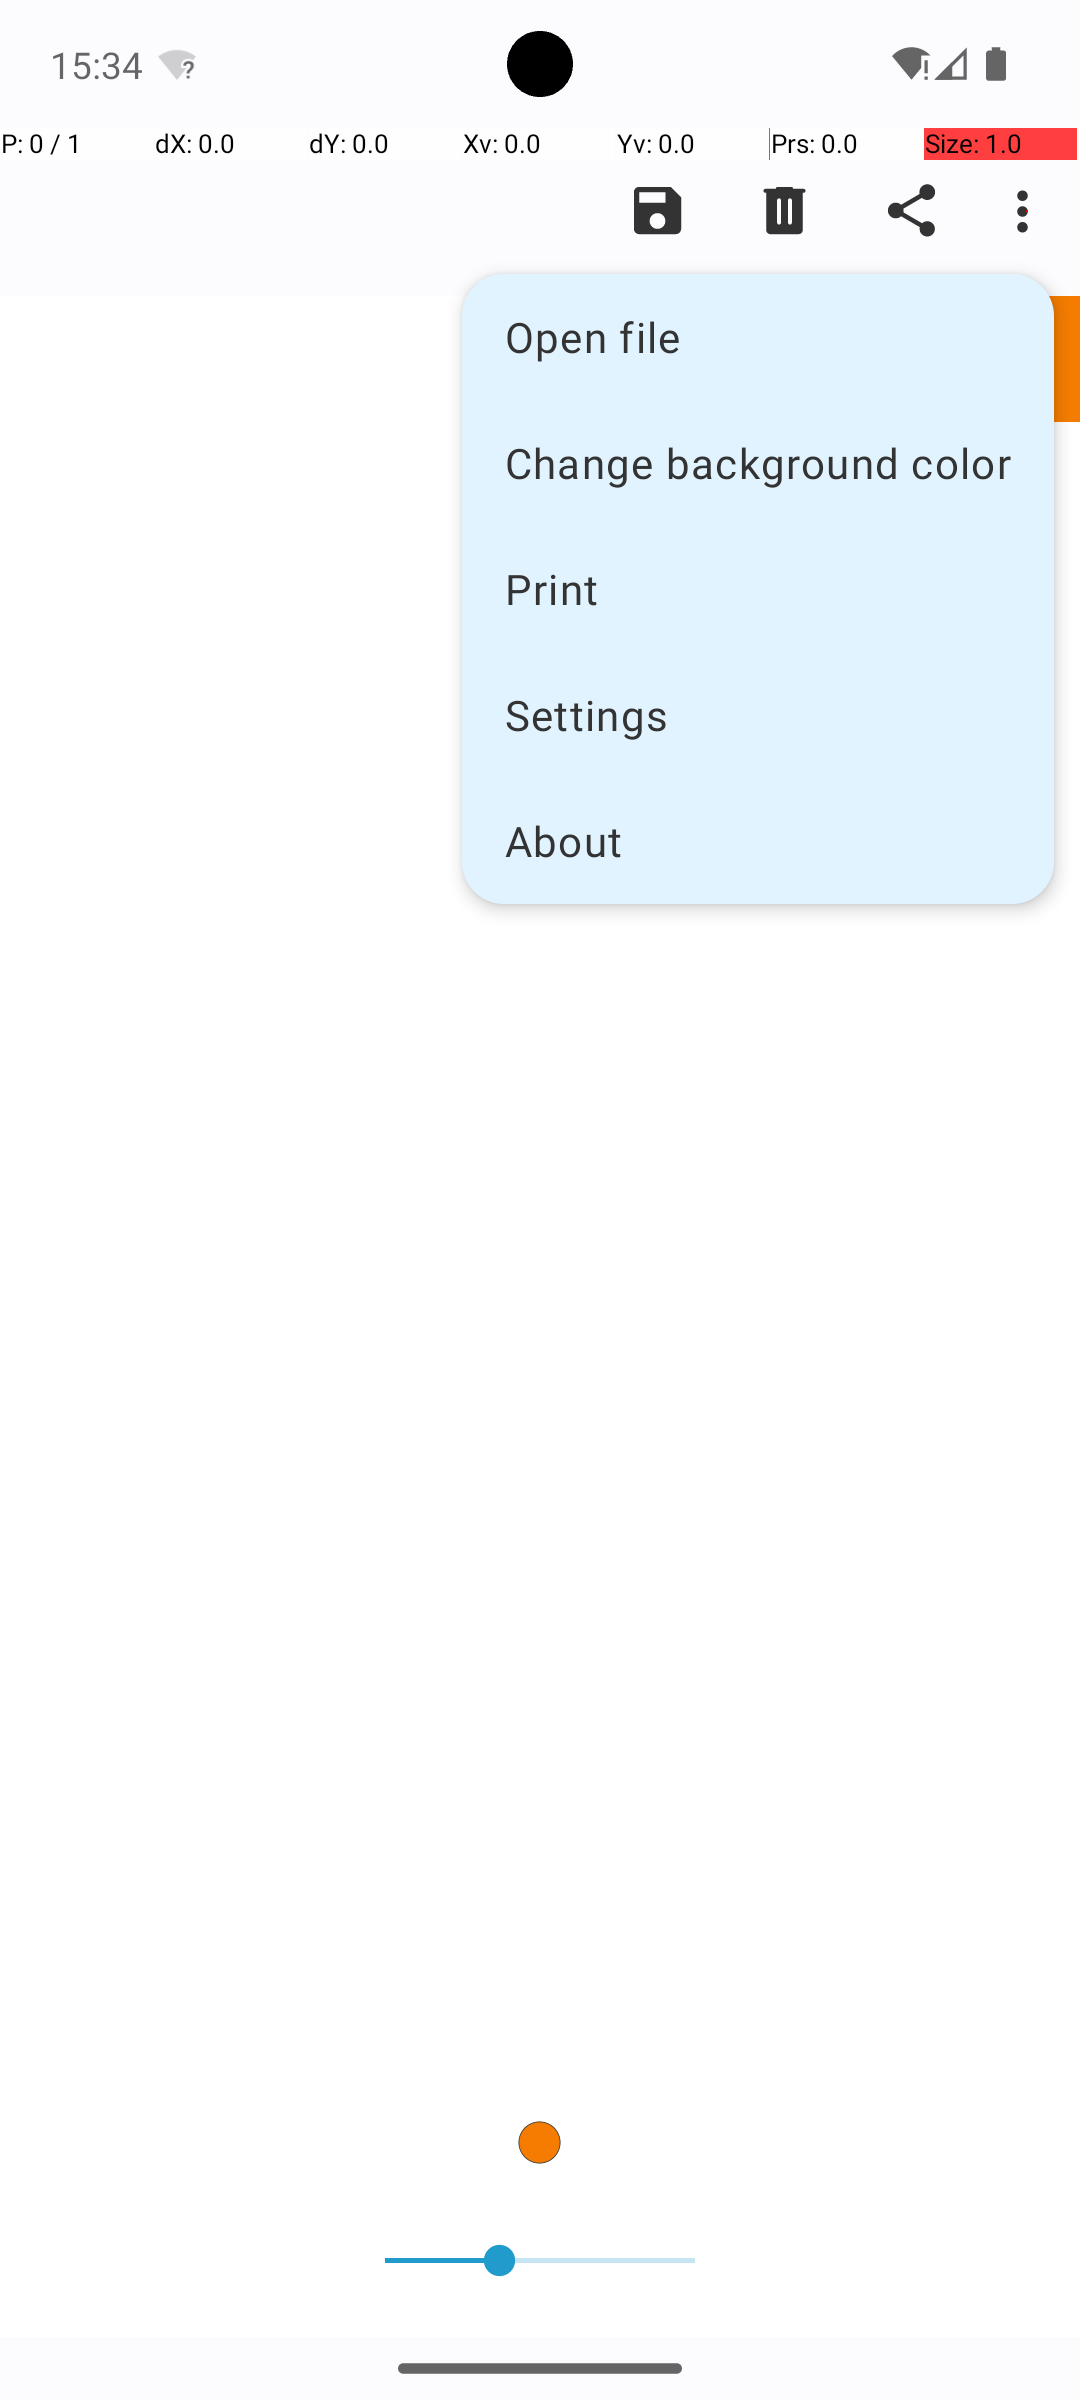  Describe the element at coordinates (758, 462) in the screenshot. I see `Change background color` at that location.